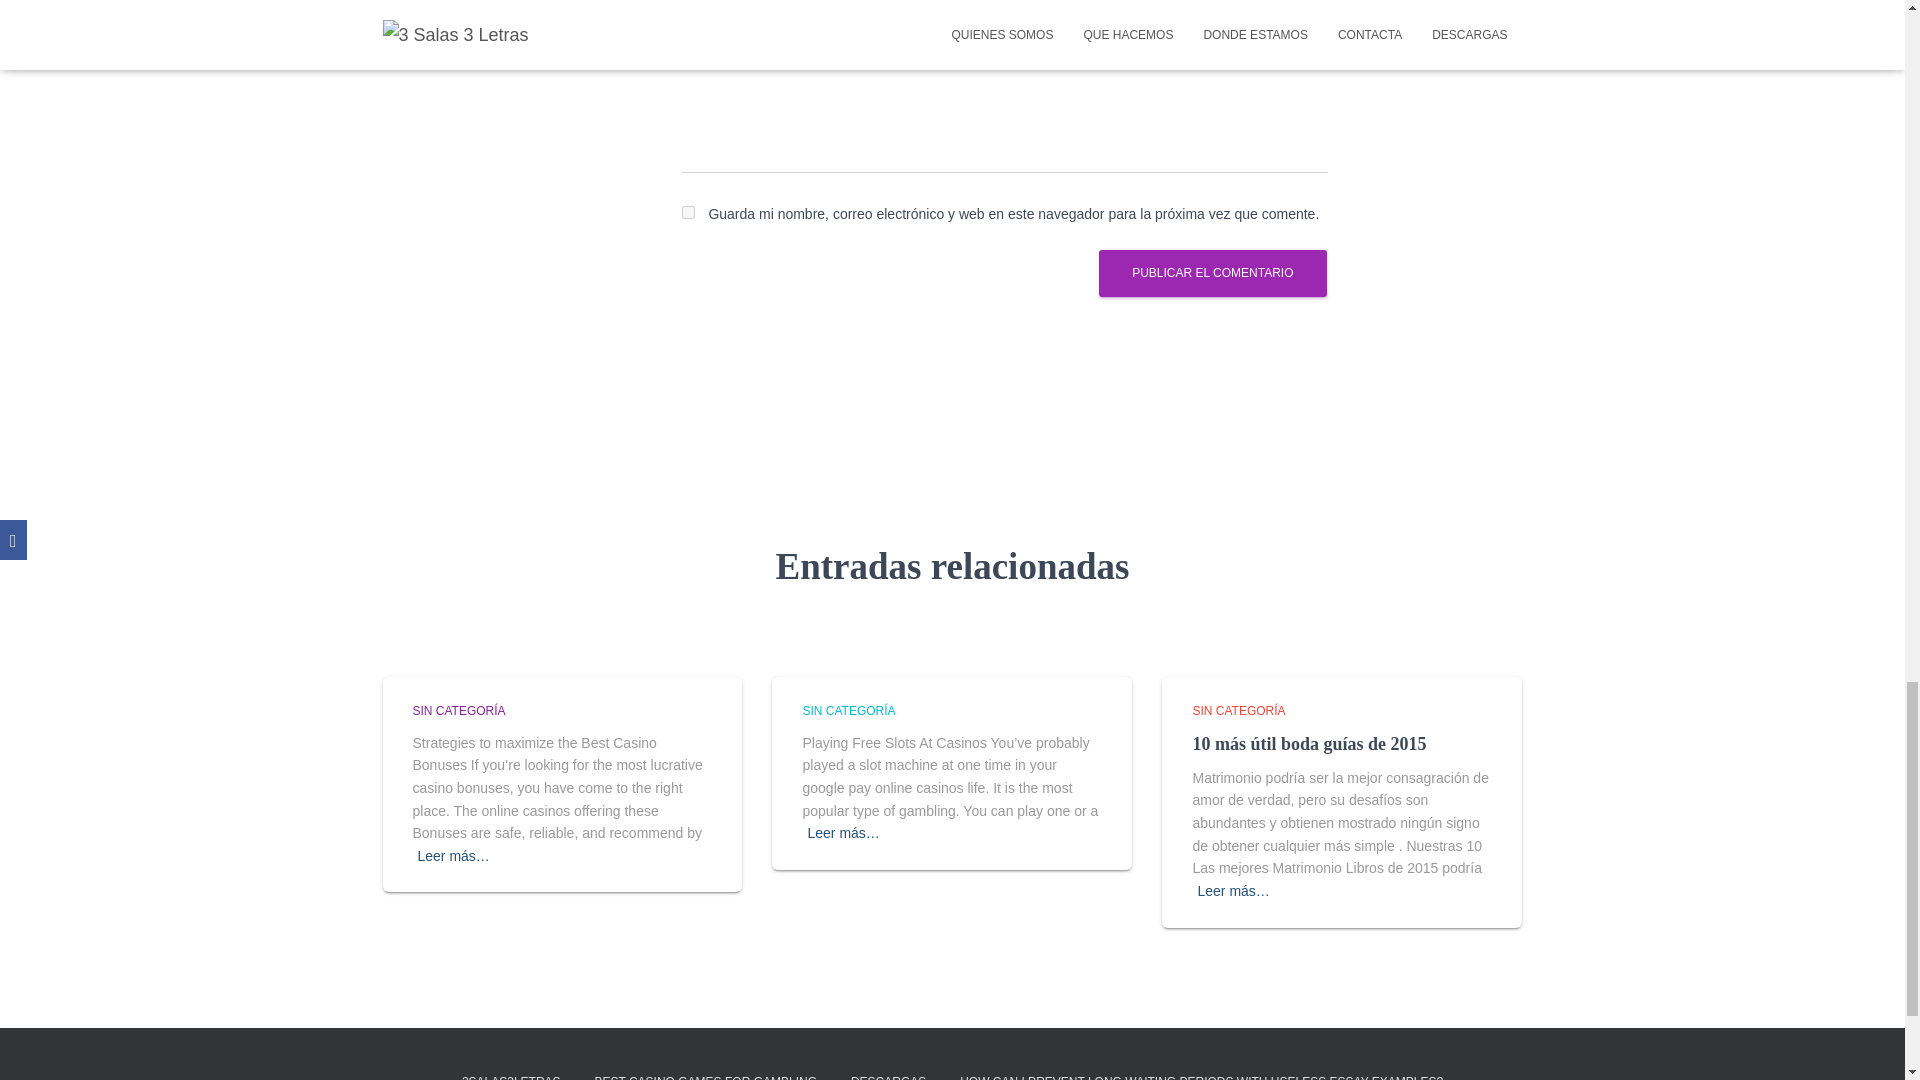 This screenshot has width=1920, height=1080. I want to click on yes, so click(688, 212).